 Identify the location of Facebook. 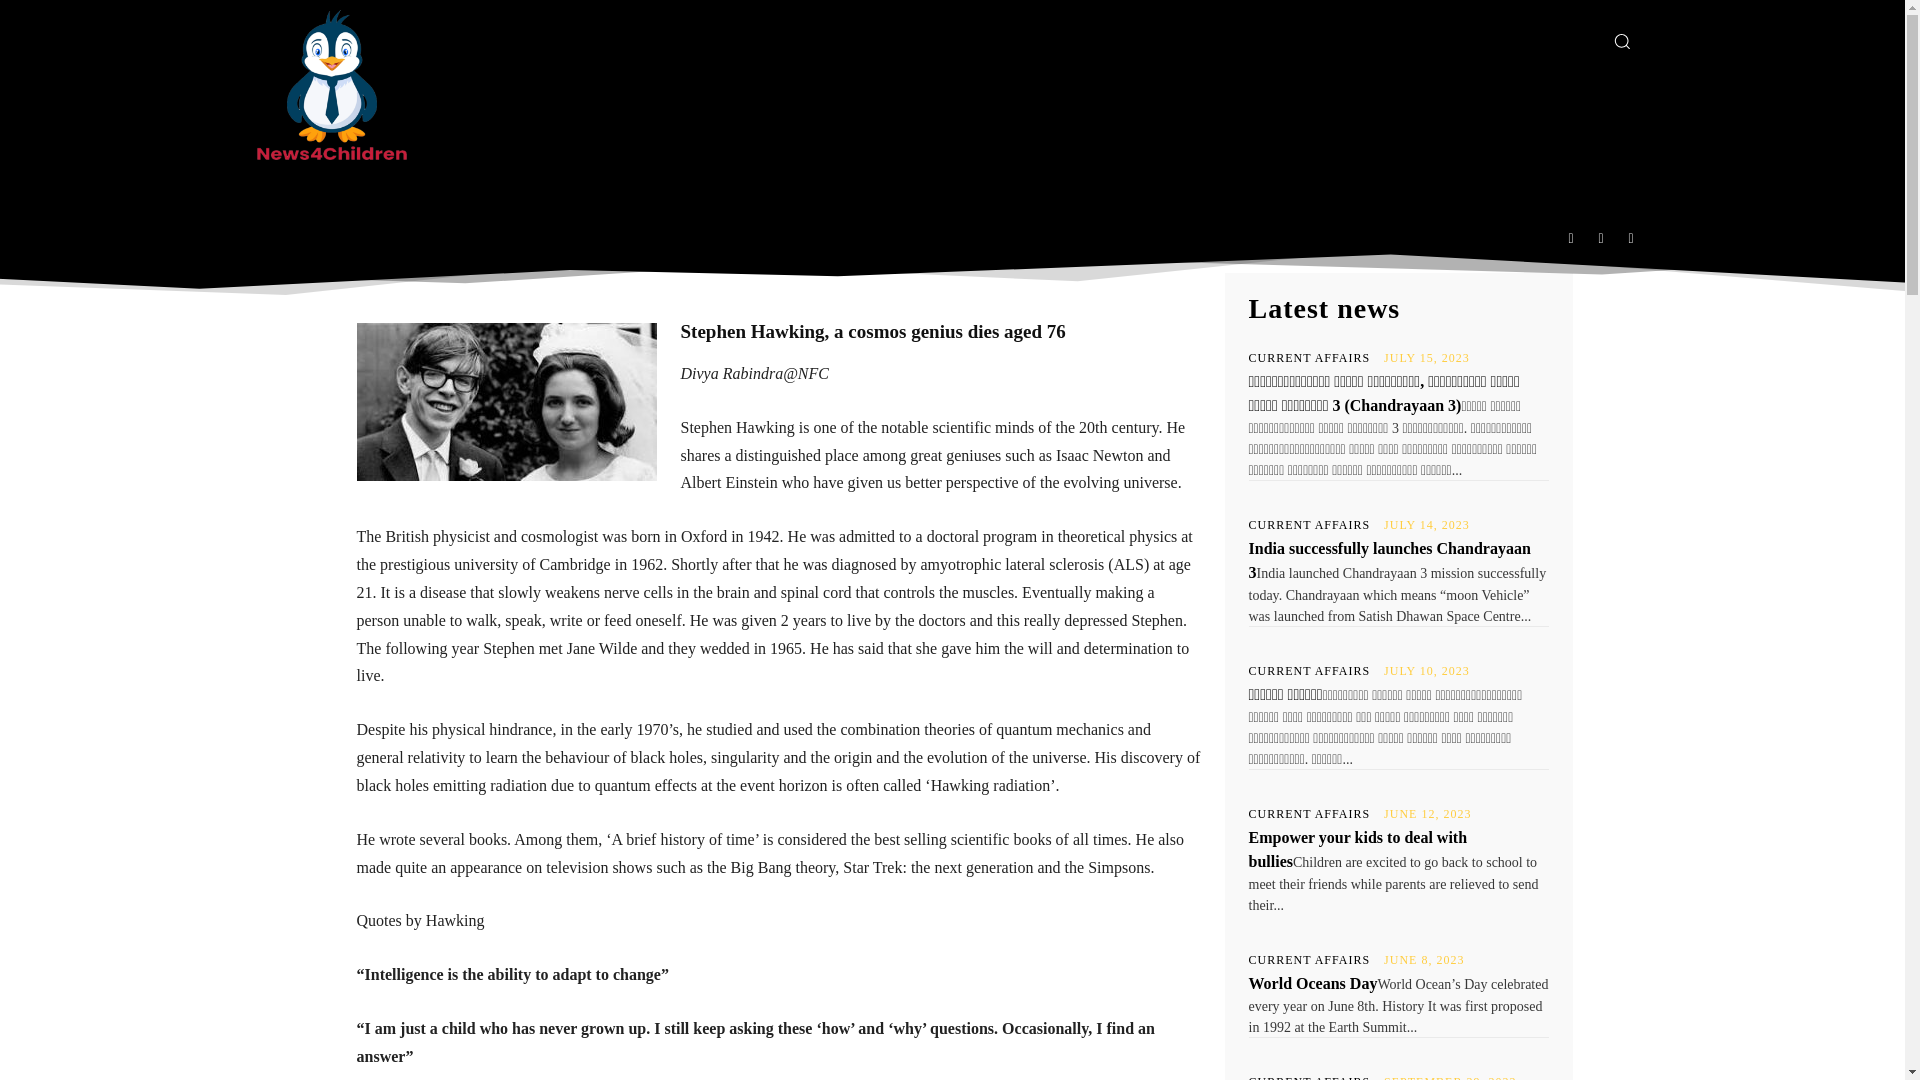
(966, 226).